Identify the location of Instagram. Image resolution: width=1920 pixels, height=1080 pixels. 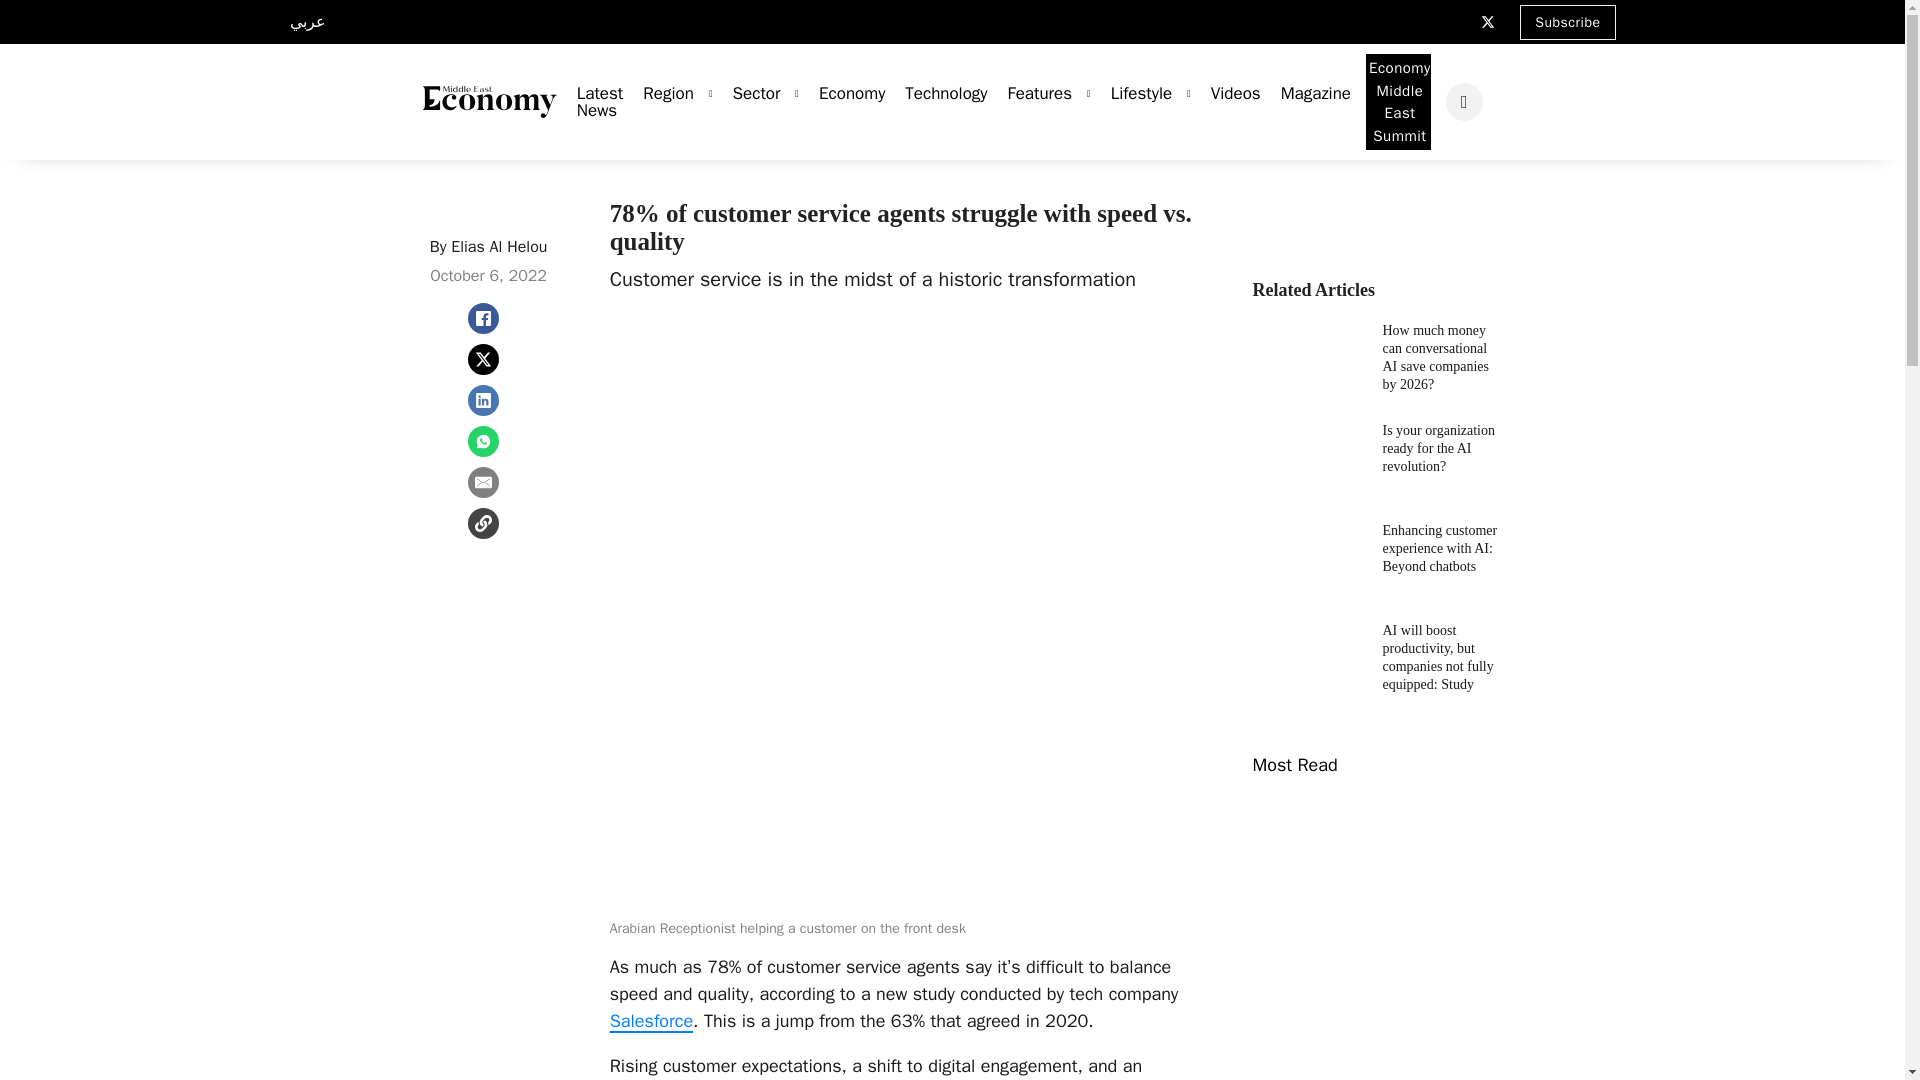
(1451, 15).